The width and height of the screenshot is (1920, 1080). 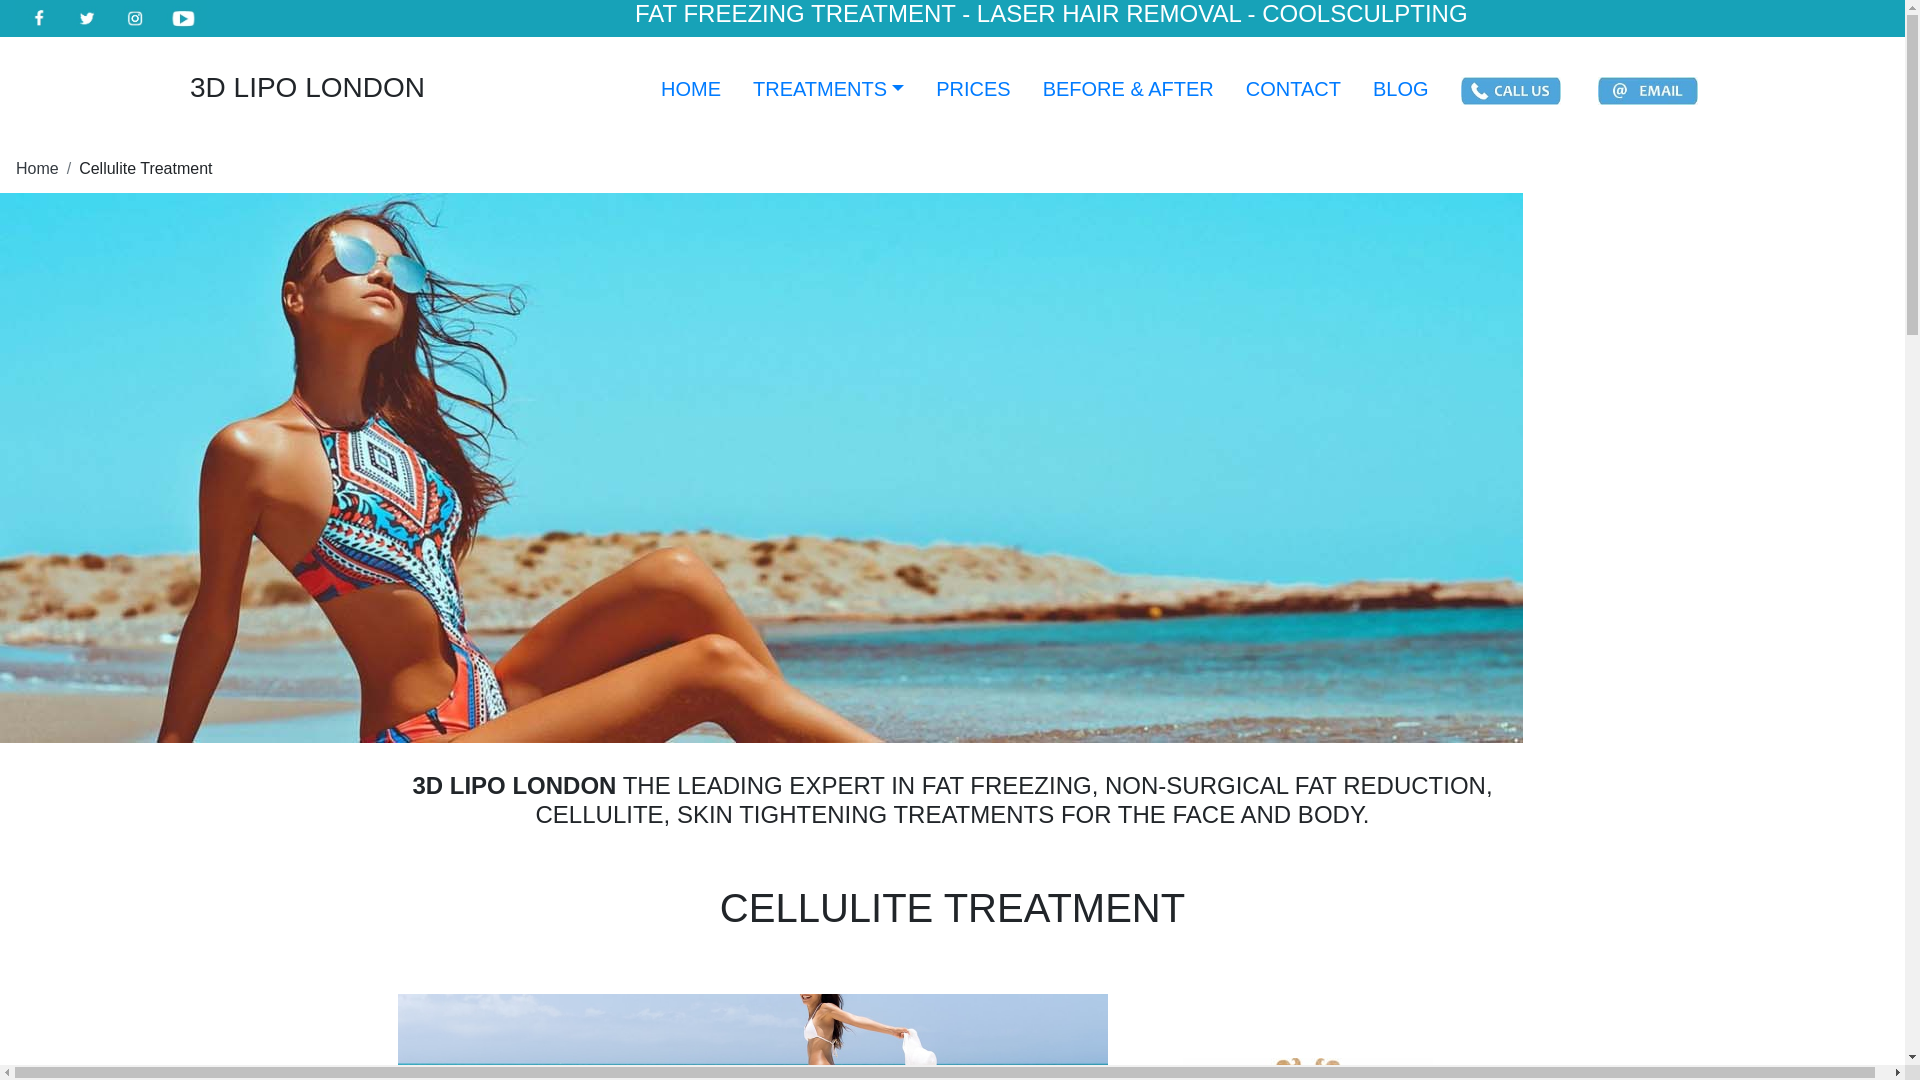 I want to click on CONTACT, so click(x=1294, y=89).